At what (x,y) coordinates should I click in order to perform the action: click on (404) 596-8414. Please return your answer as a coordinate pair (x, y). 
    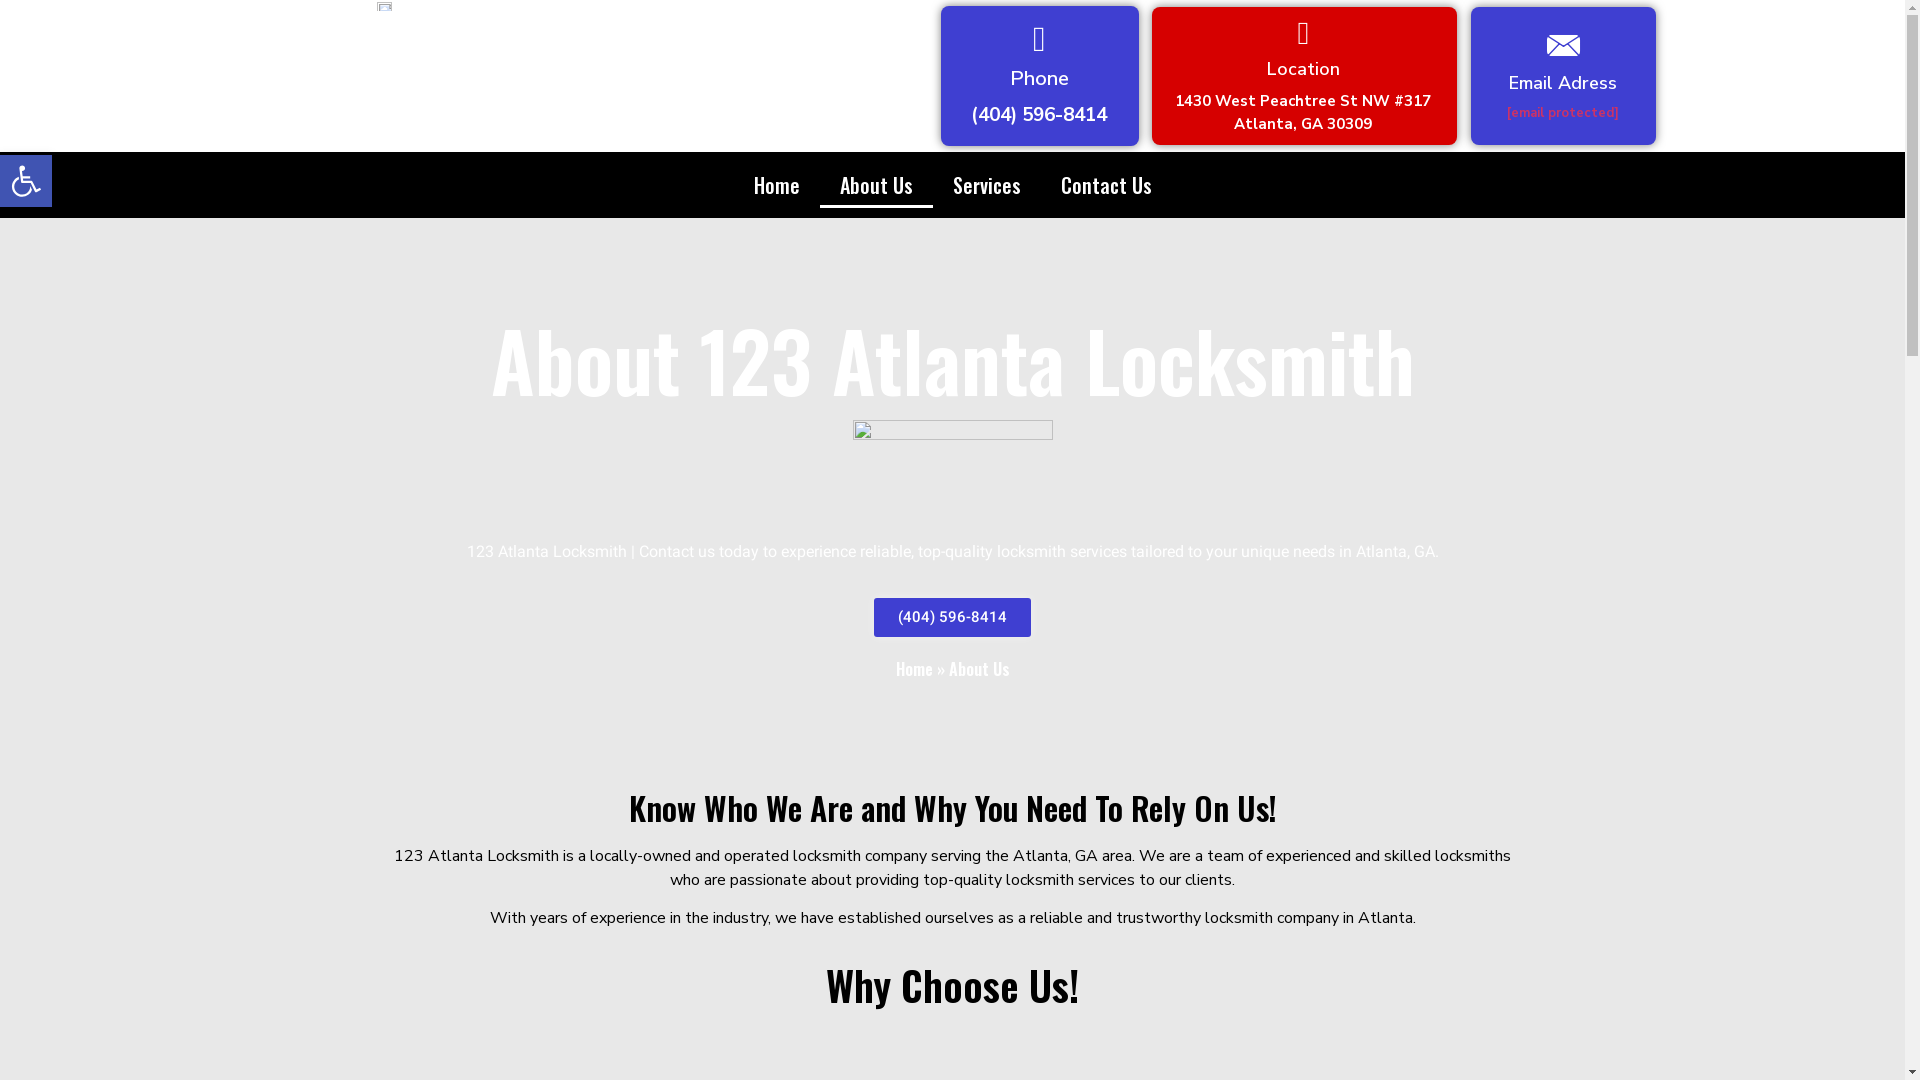
    Looking at the image, I should click on (952, 618).